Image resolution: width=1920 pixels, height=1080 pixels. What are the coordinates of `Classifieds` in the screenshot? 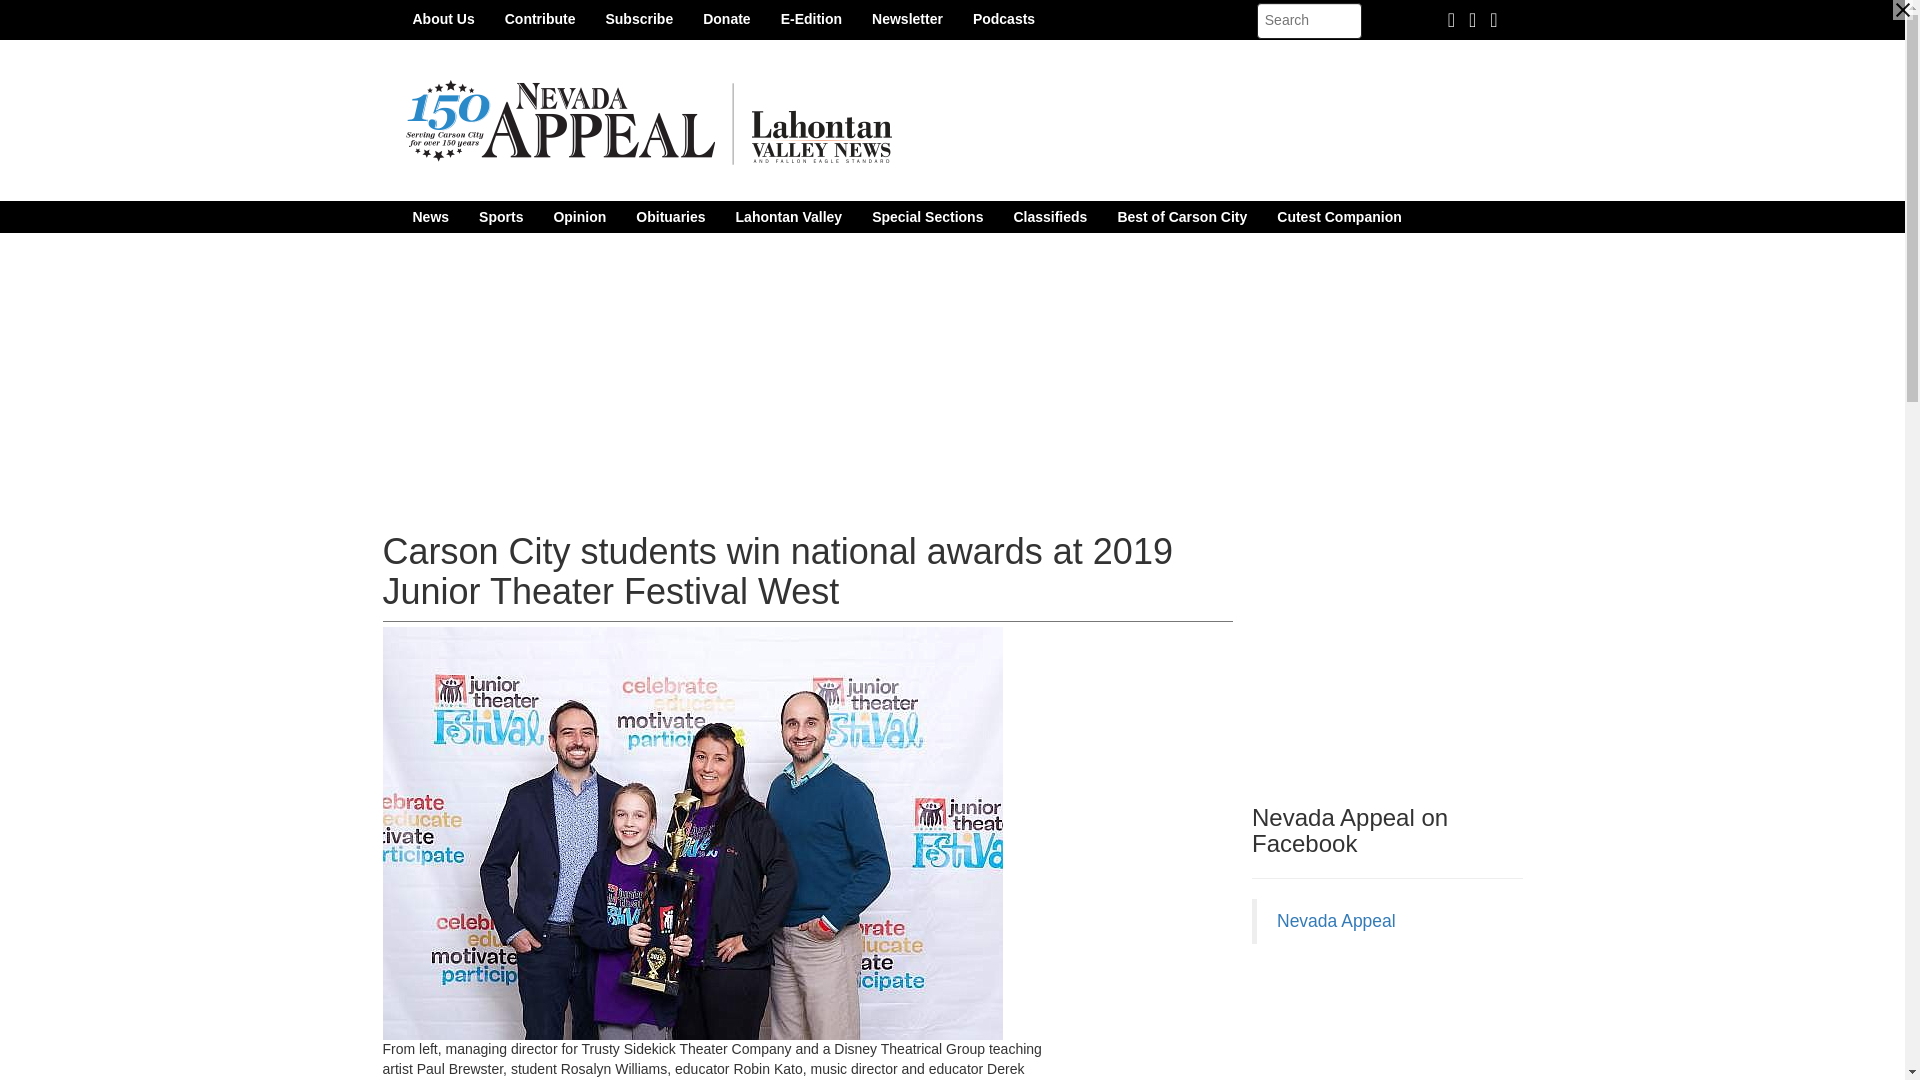 It's located at (1050, 216).